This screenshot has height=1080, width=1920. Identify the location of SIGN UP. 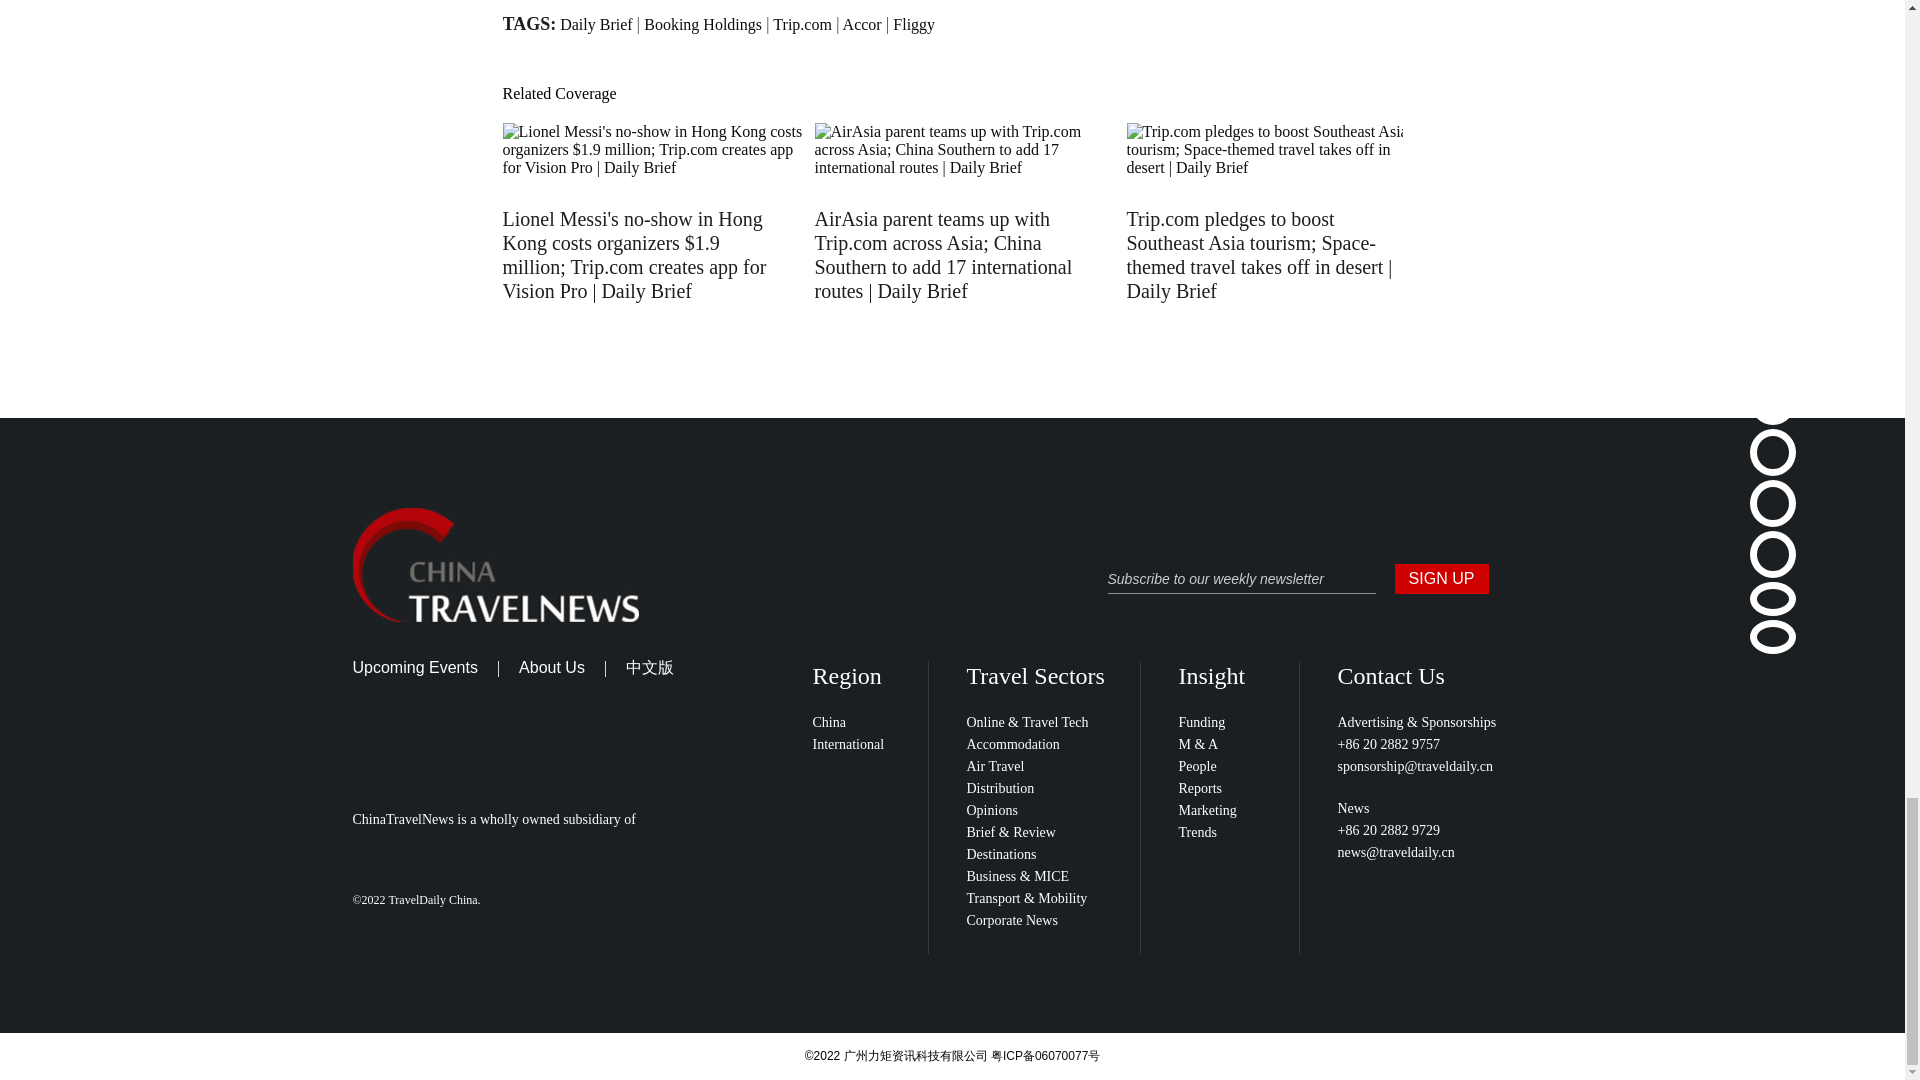
(1440, 578).